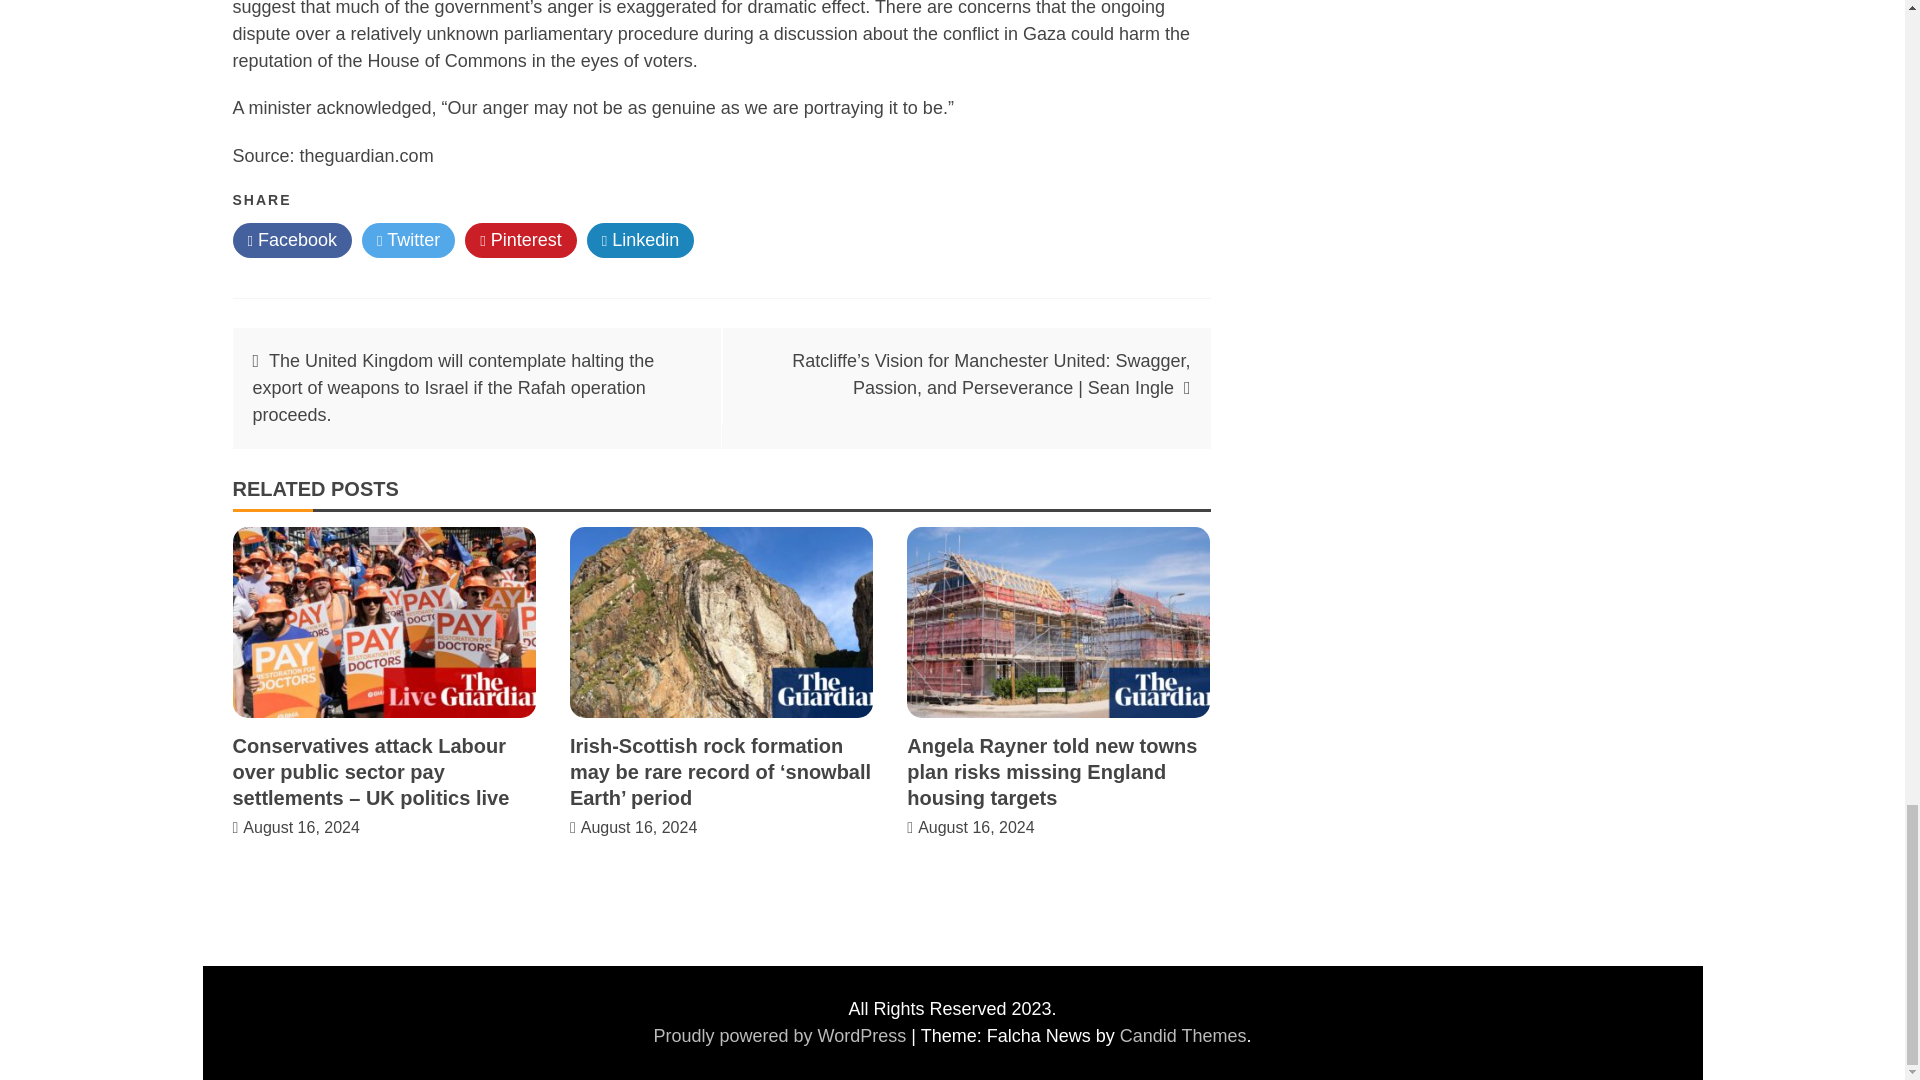  What do you see at coordinates (520, 240) in the screenshot?
I see `Pinterest` at bounding box center [520, 240].